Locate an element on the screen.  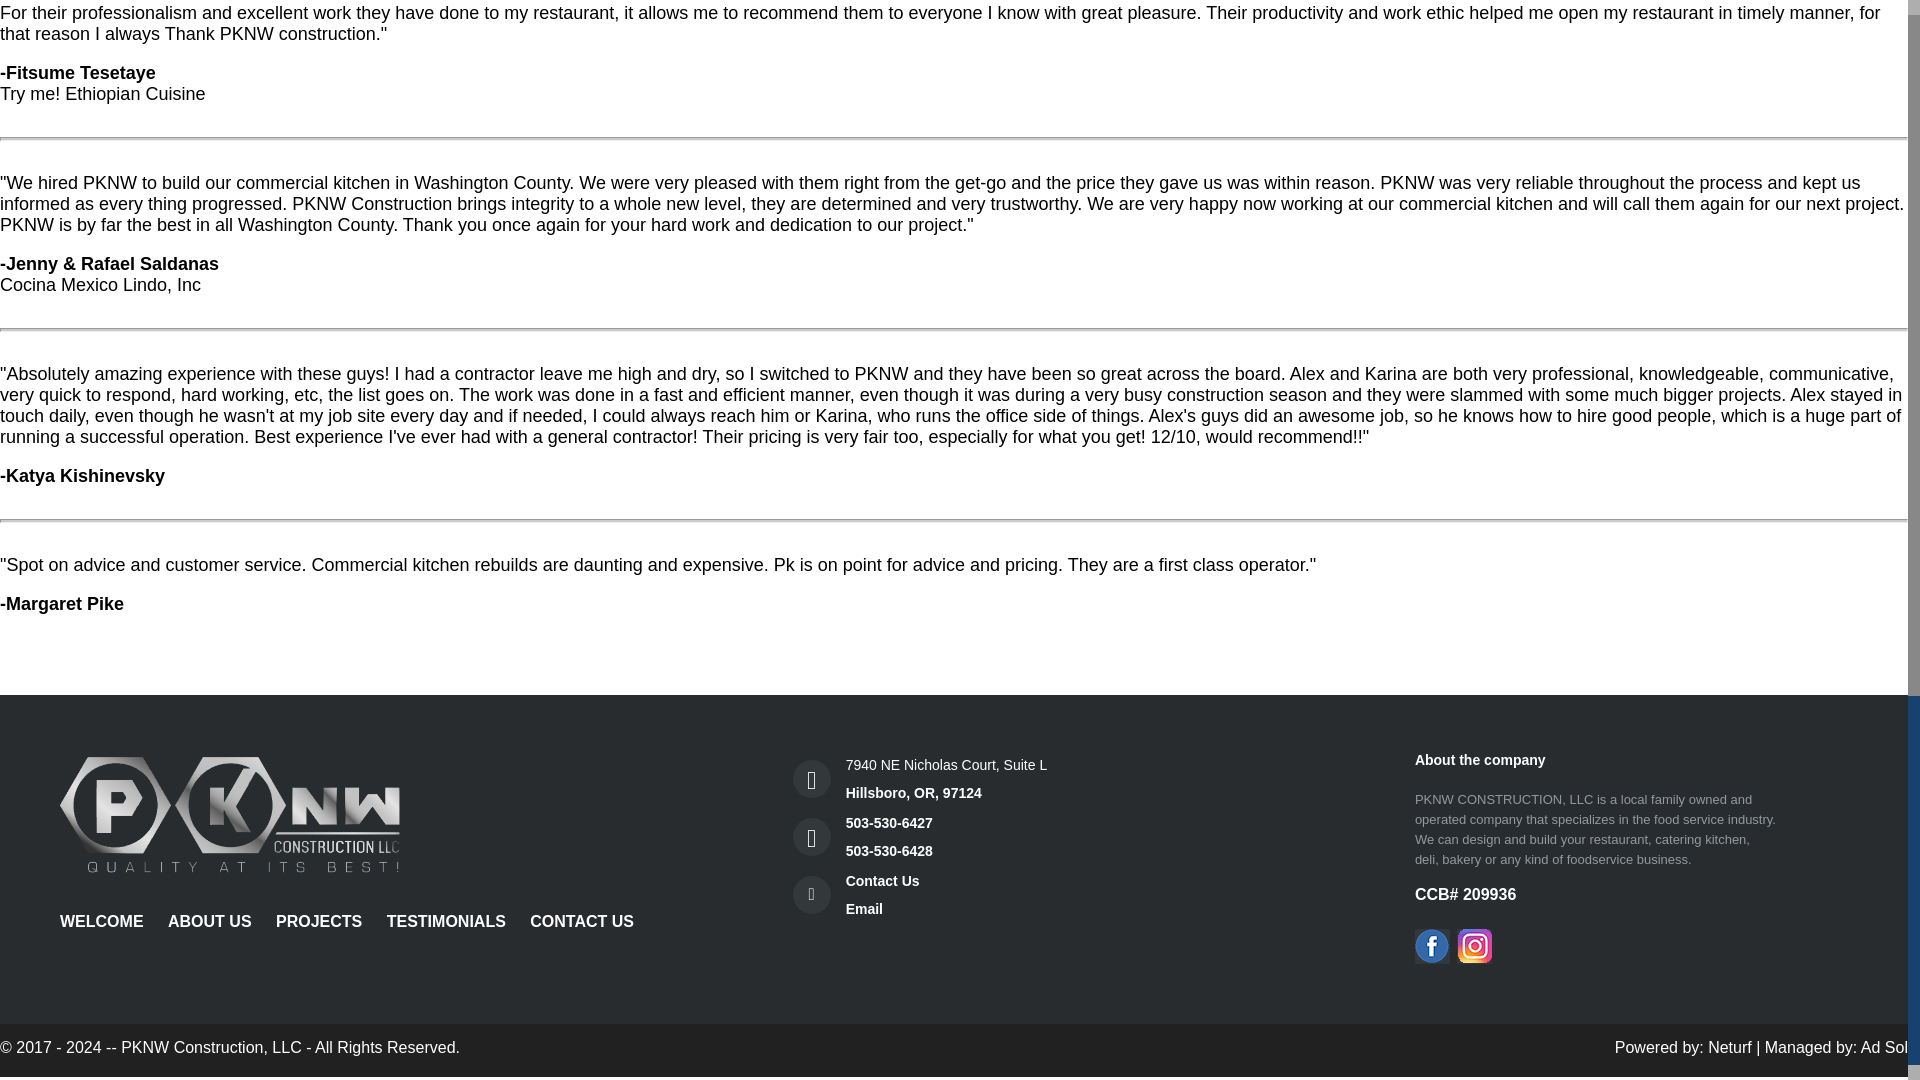
CONTACT US is located at coordinates (446, 922).